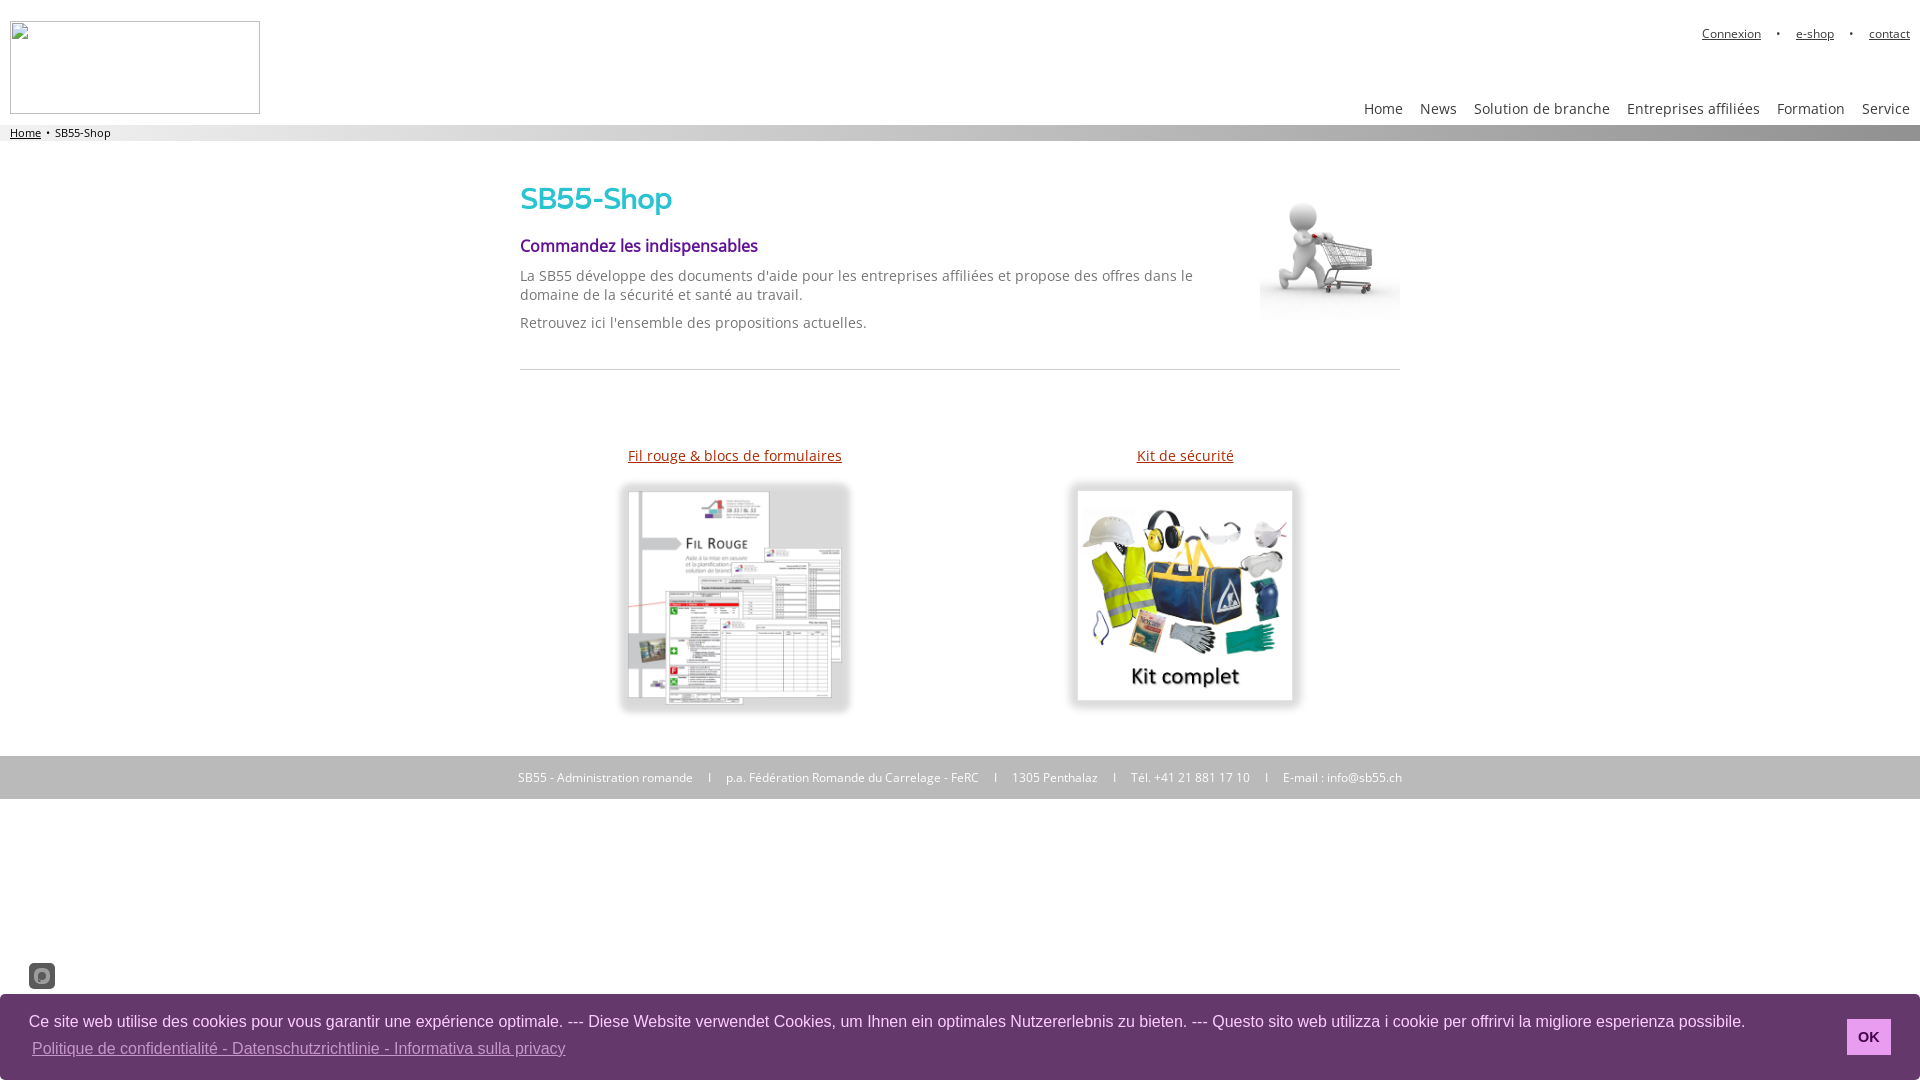  What do you see at coordinates (735, 456) in the screenshot?
I see `Fil rouge & blocs de formulaires` at bounding box center [735, 456].